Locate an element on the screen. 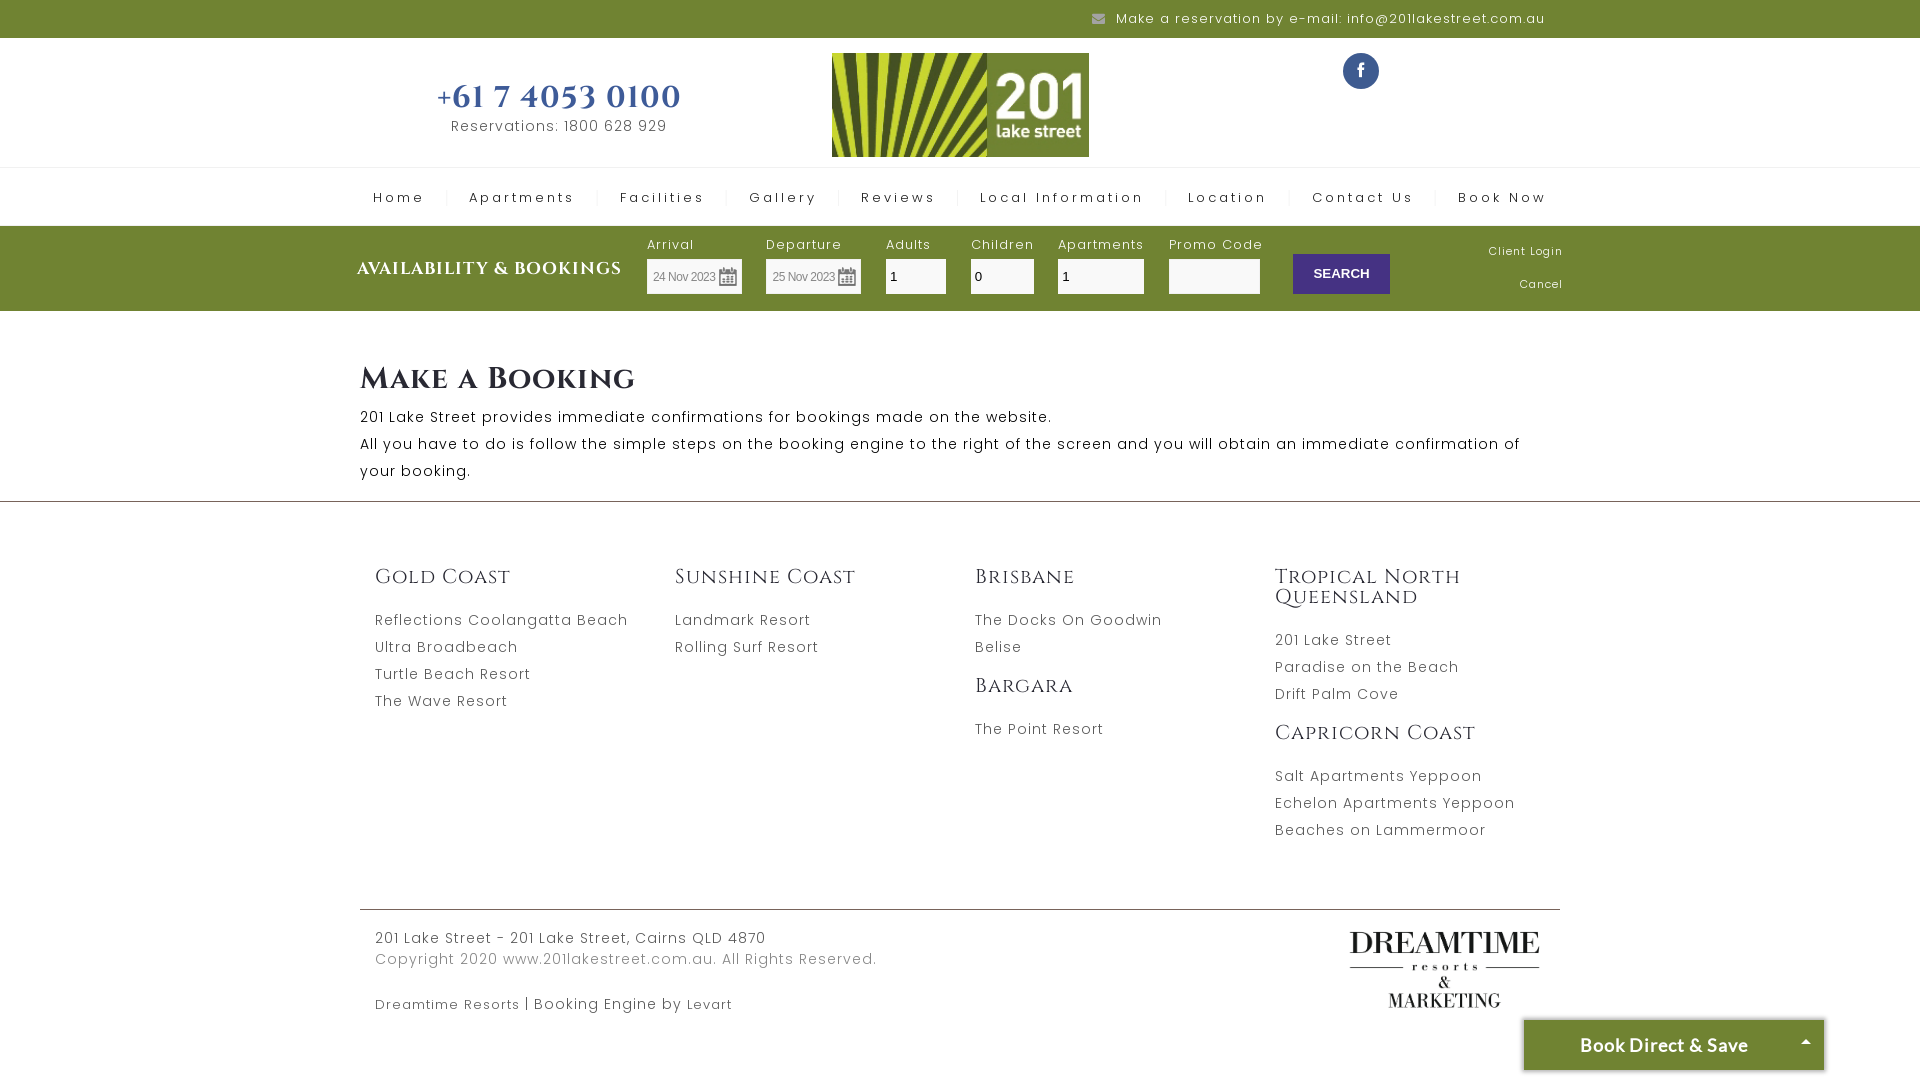 This screenshot has height=1080, width=1920. Client Login is located at coordinates (1526, 251).